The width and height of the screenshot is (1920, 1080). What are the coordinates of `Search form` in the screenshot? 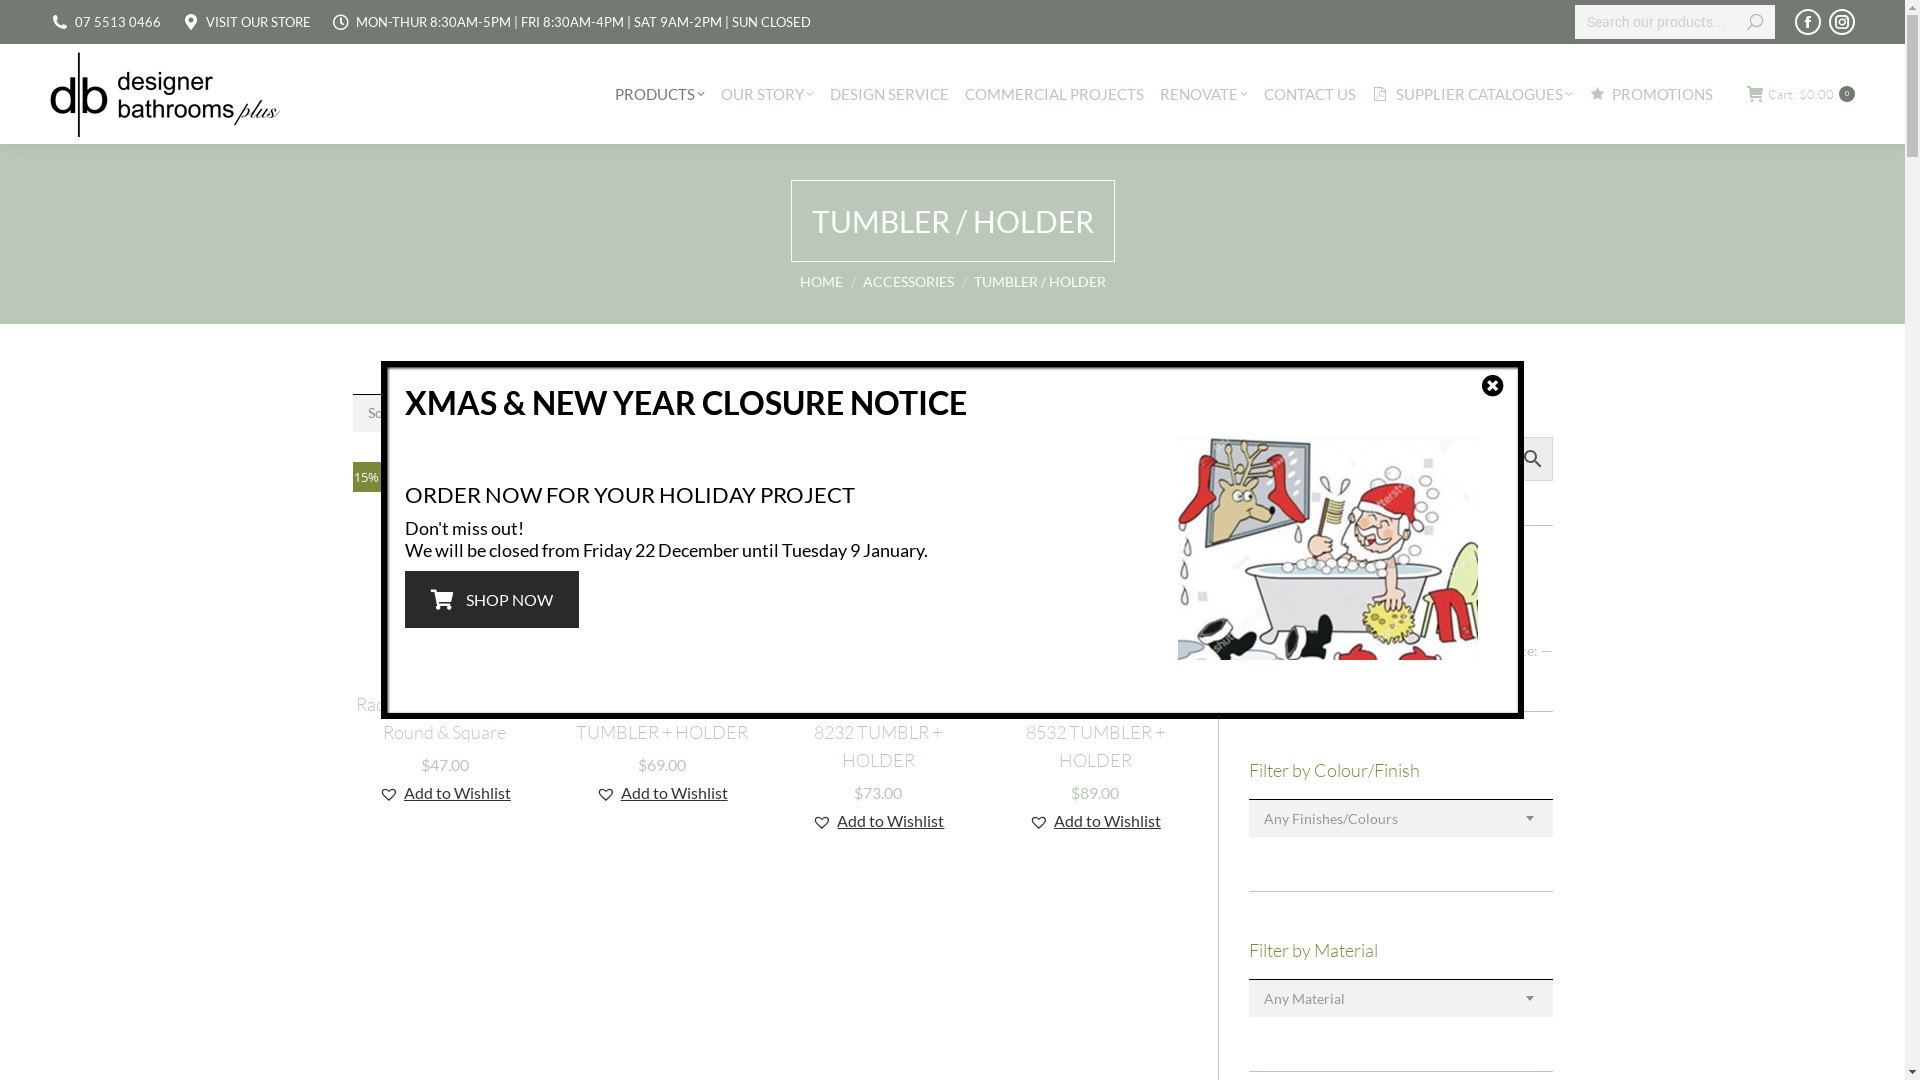 It's located at (1675, 22).